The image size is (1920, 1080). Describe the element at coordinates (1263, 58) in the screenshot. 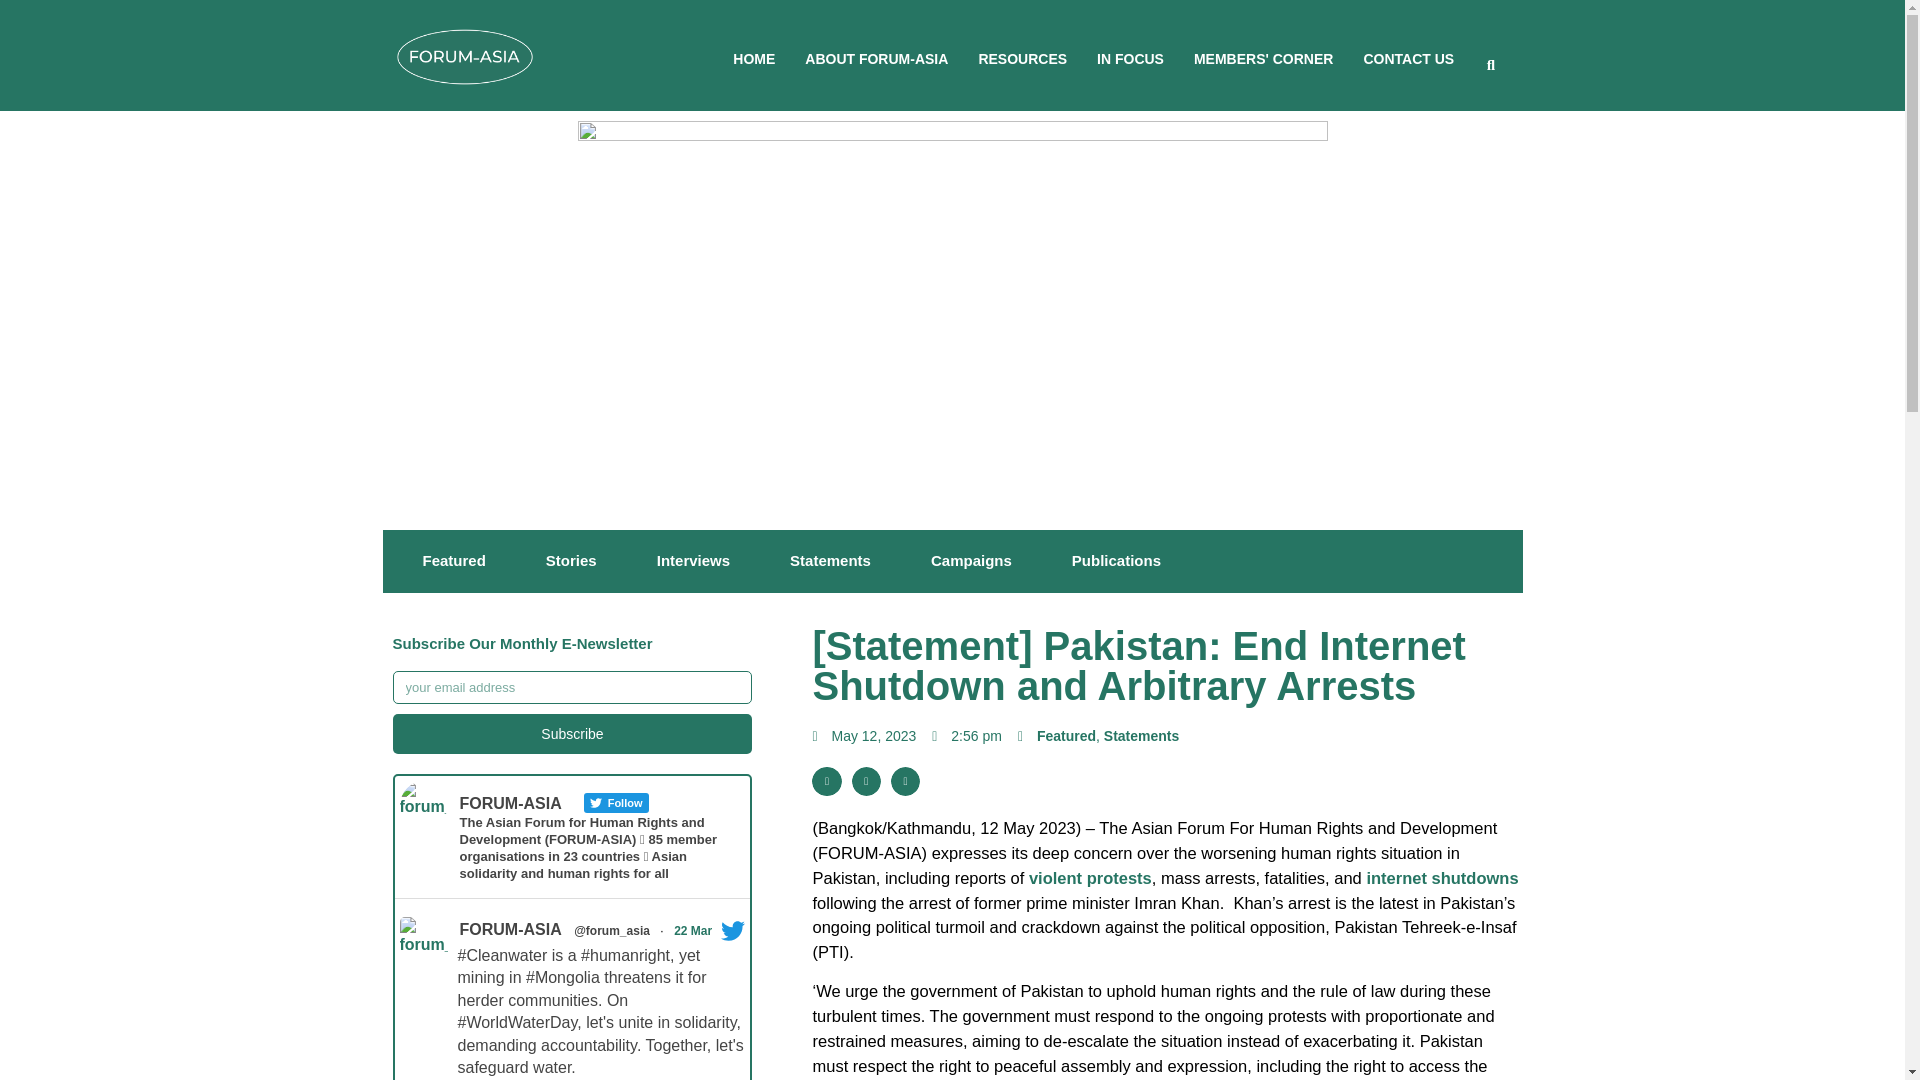

I see `MEMBERS' CORNER` at that location.